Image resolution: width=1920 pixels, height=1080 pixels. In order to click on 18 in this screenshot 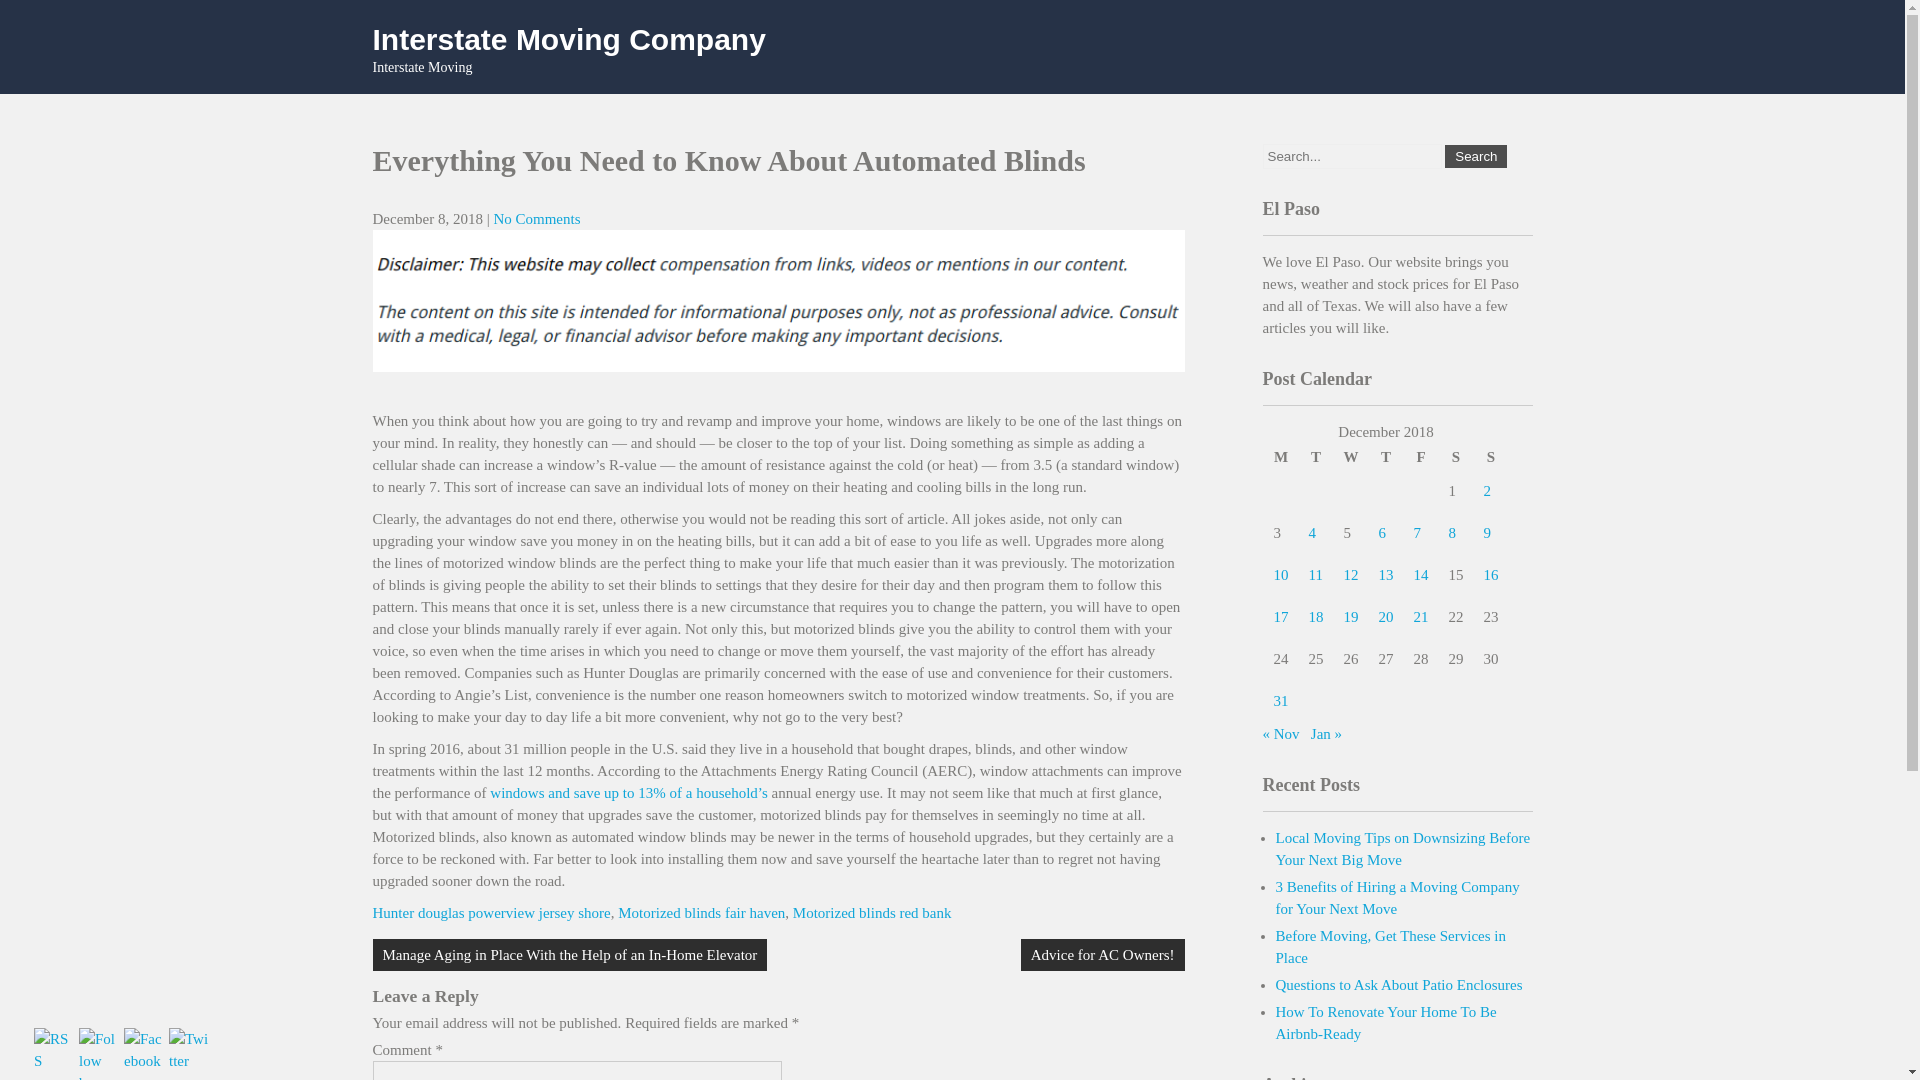, I will do `click(1314, 617)`.